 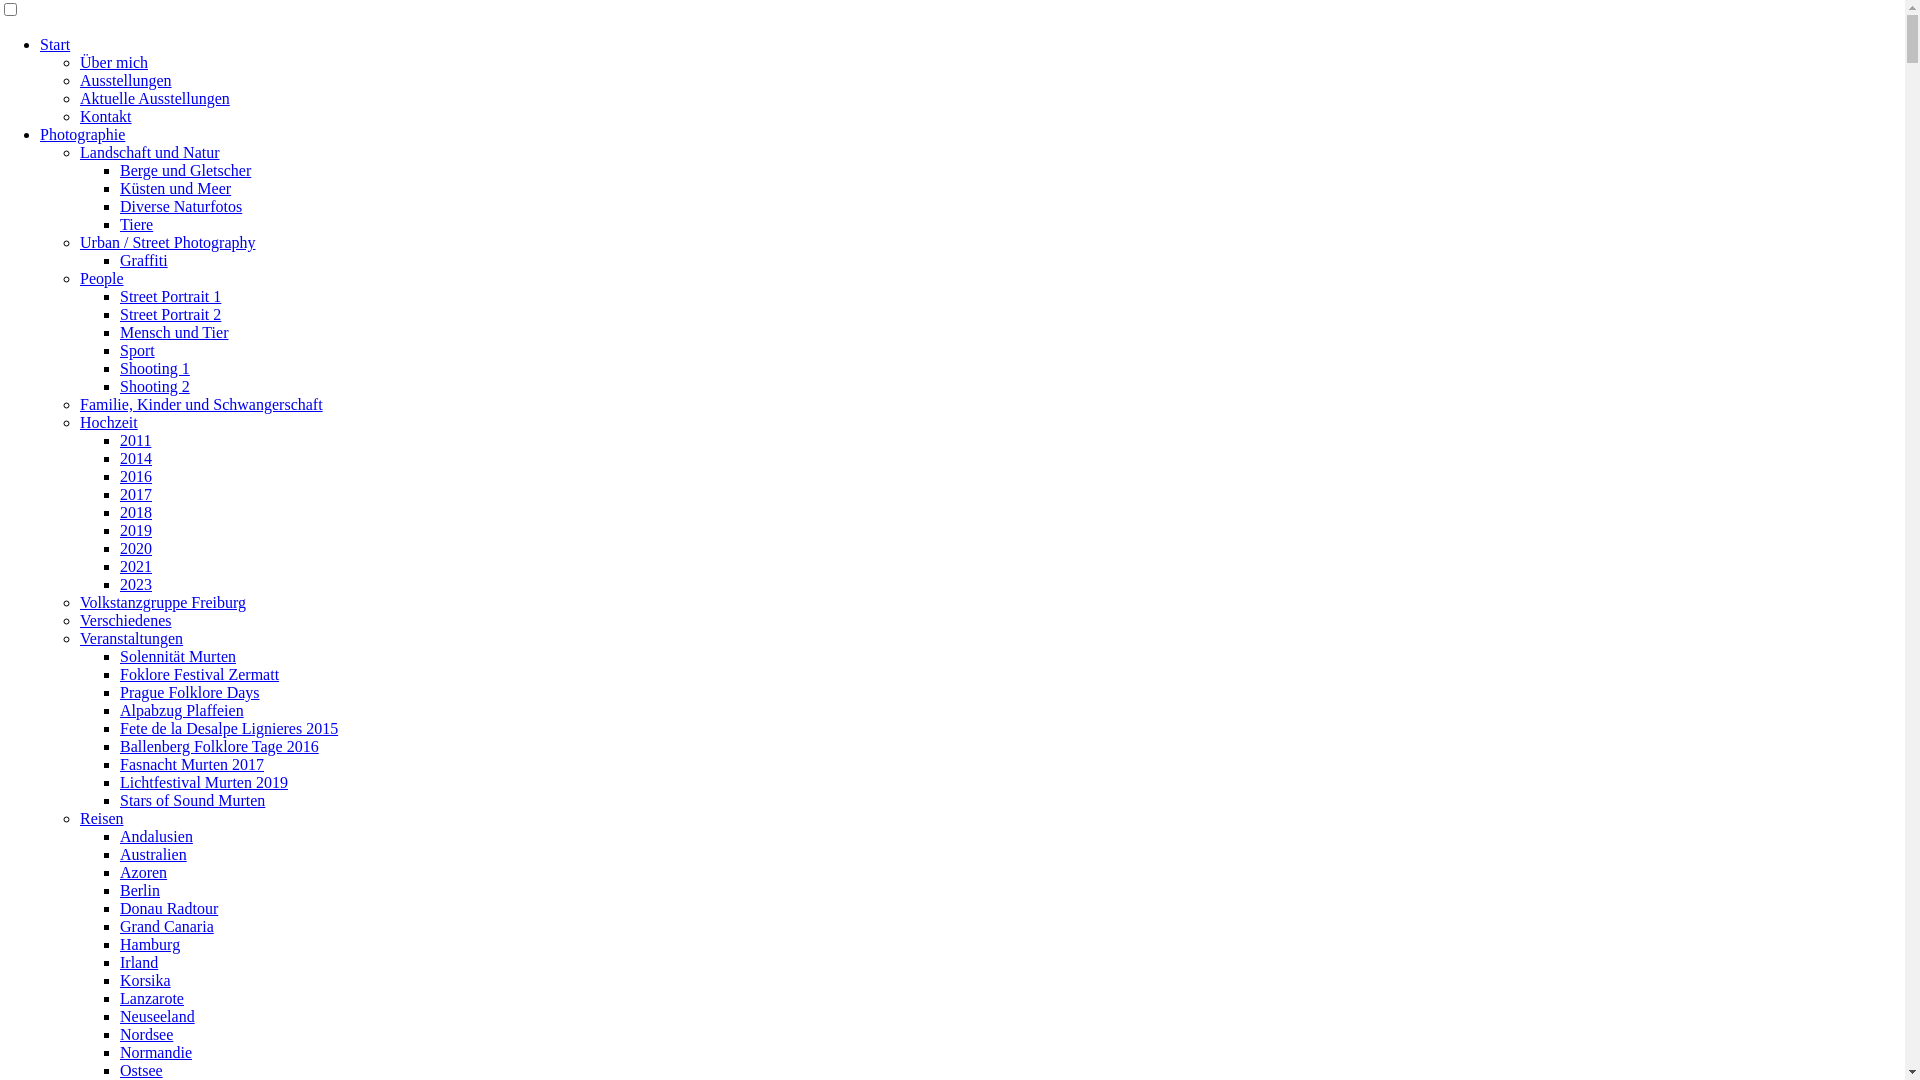 What do you see at coordinates (202, 404) in the screenshot?
I see `Familie, Kinder und Schwangerschaft` at bounding box center [202, 404].